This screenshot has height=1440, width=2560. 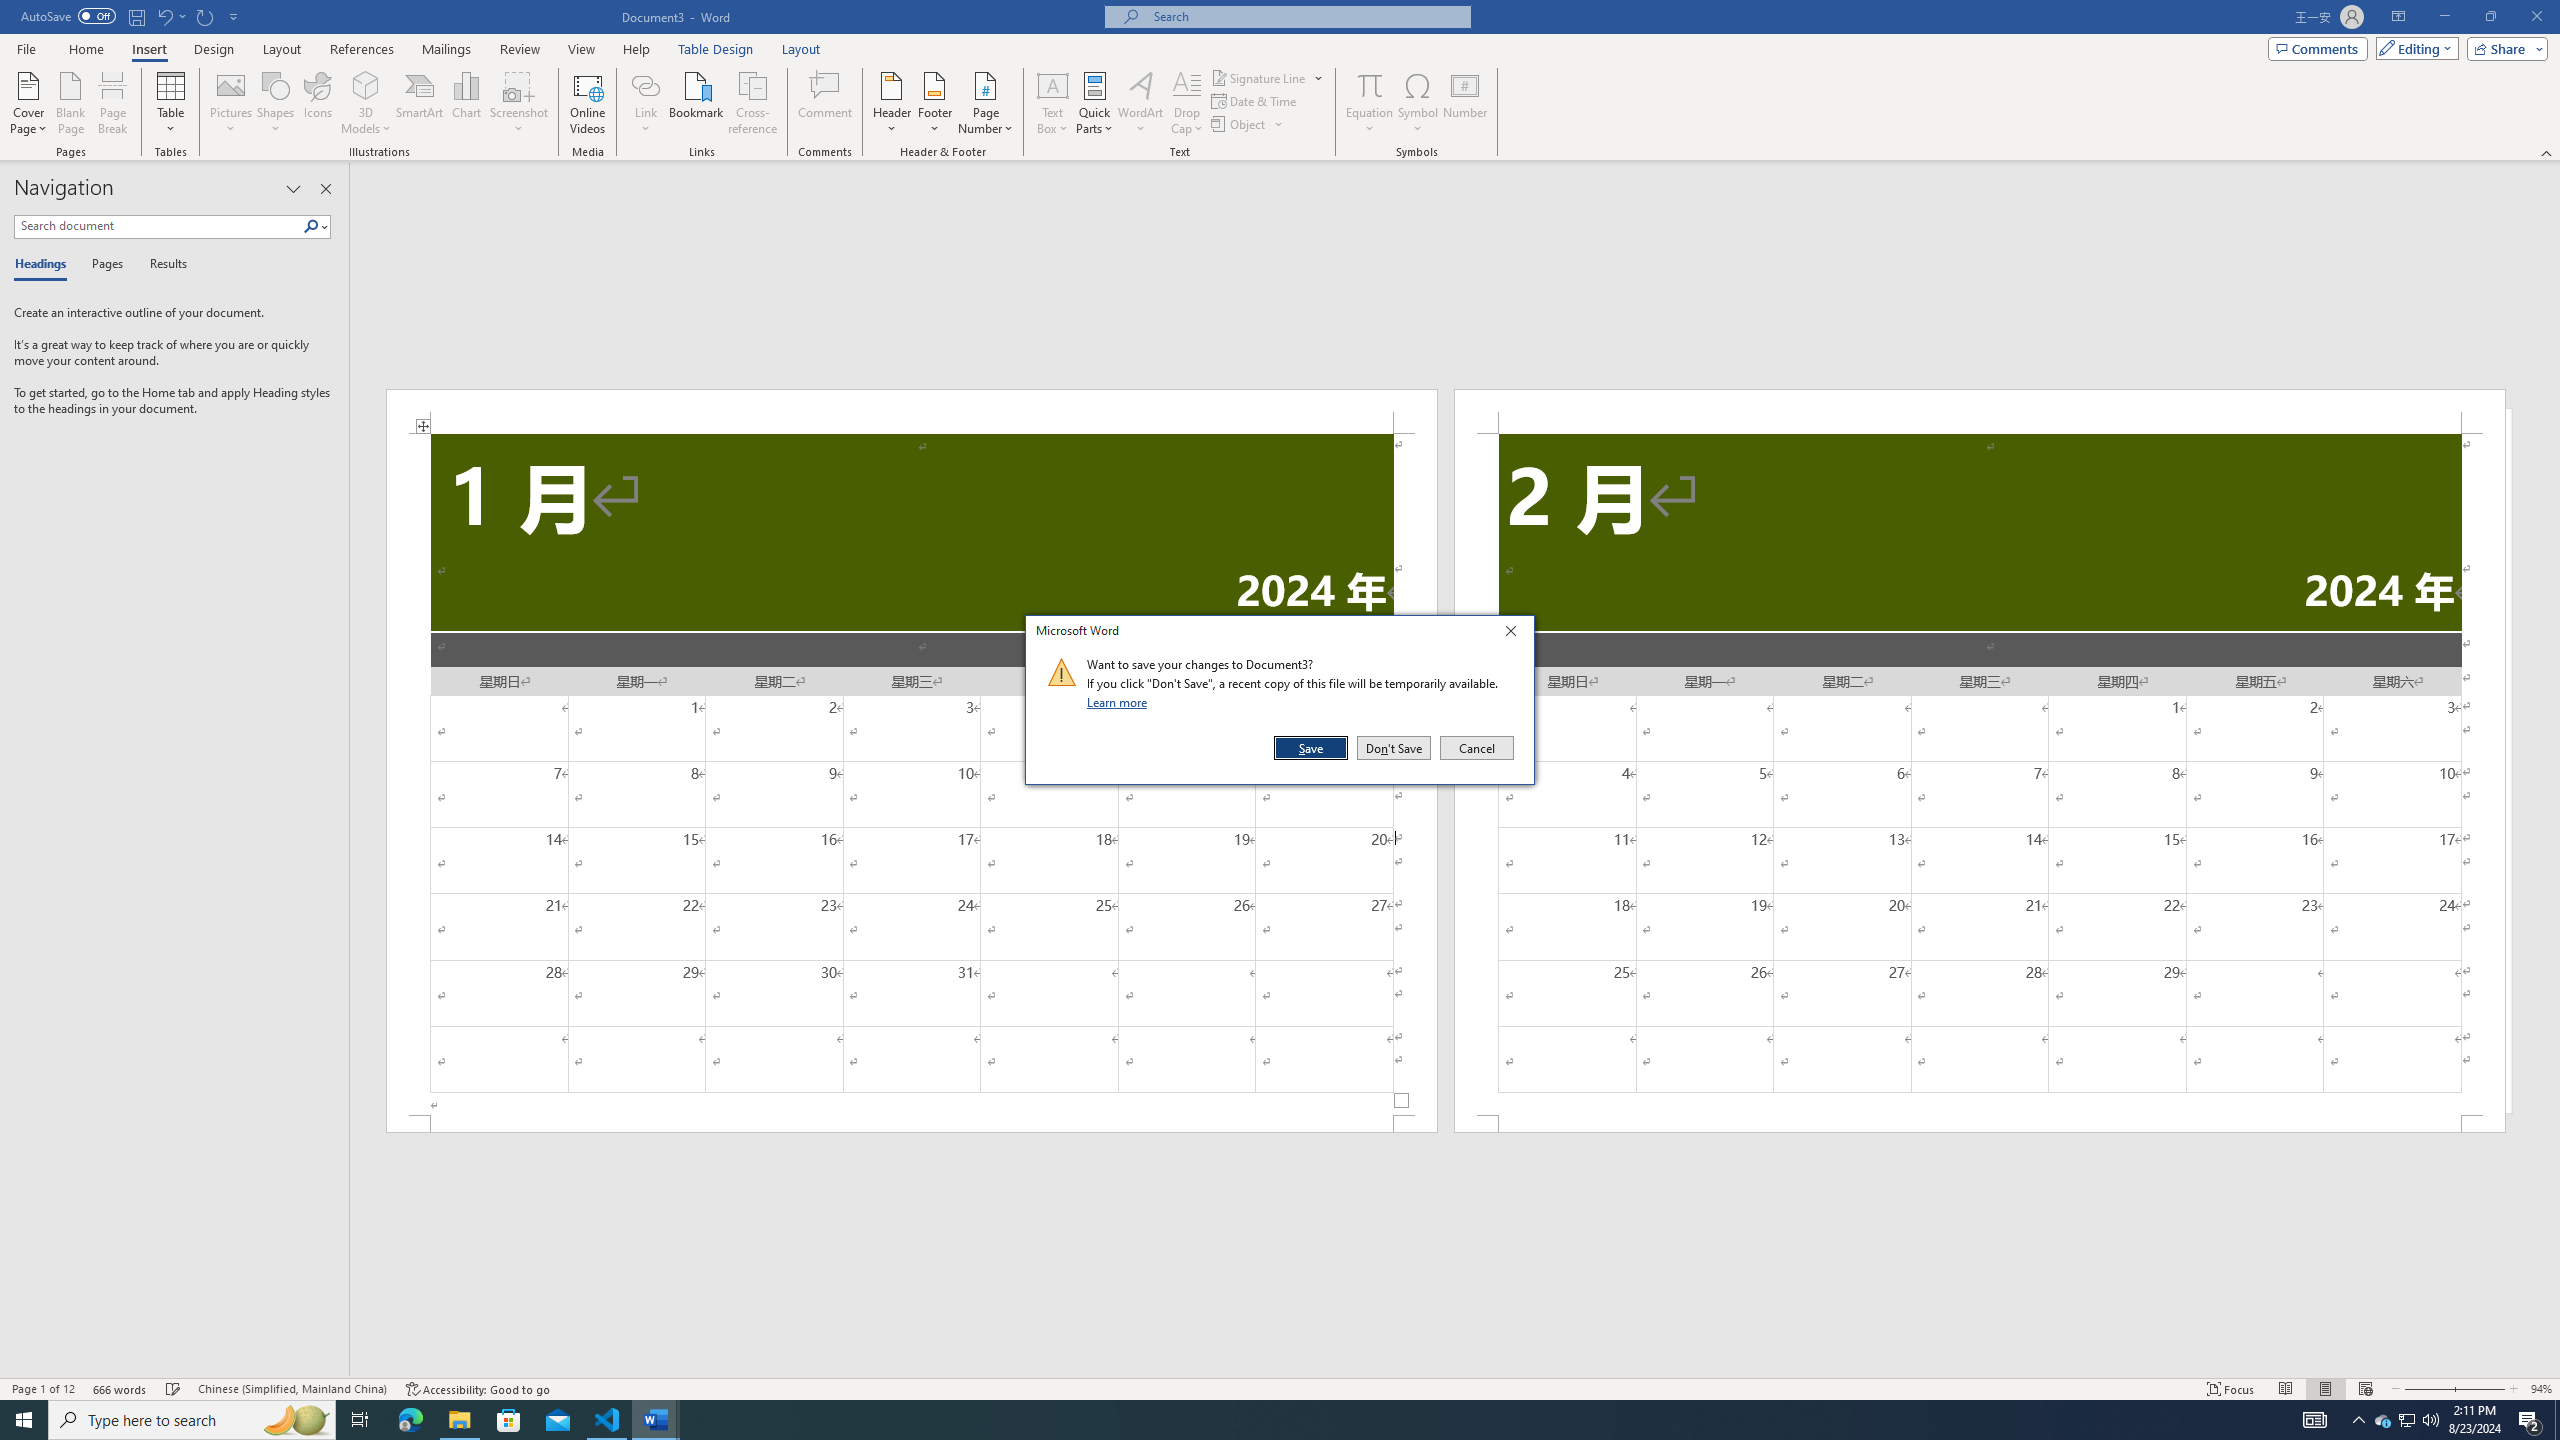 What do you see at coordinates (1140, 103) in the screenshot?
I see `WordArt` at bounding box center [1140, 103].